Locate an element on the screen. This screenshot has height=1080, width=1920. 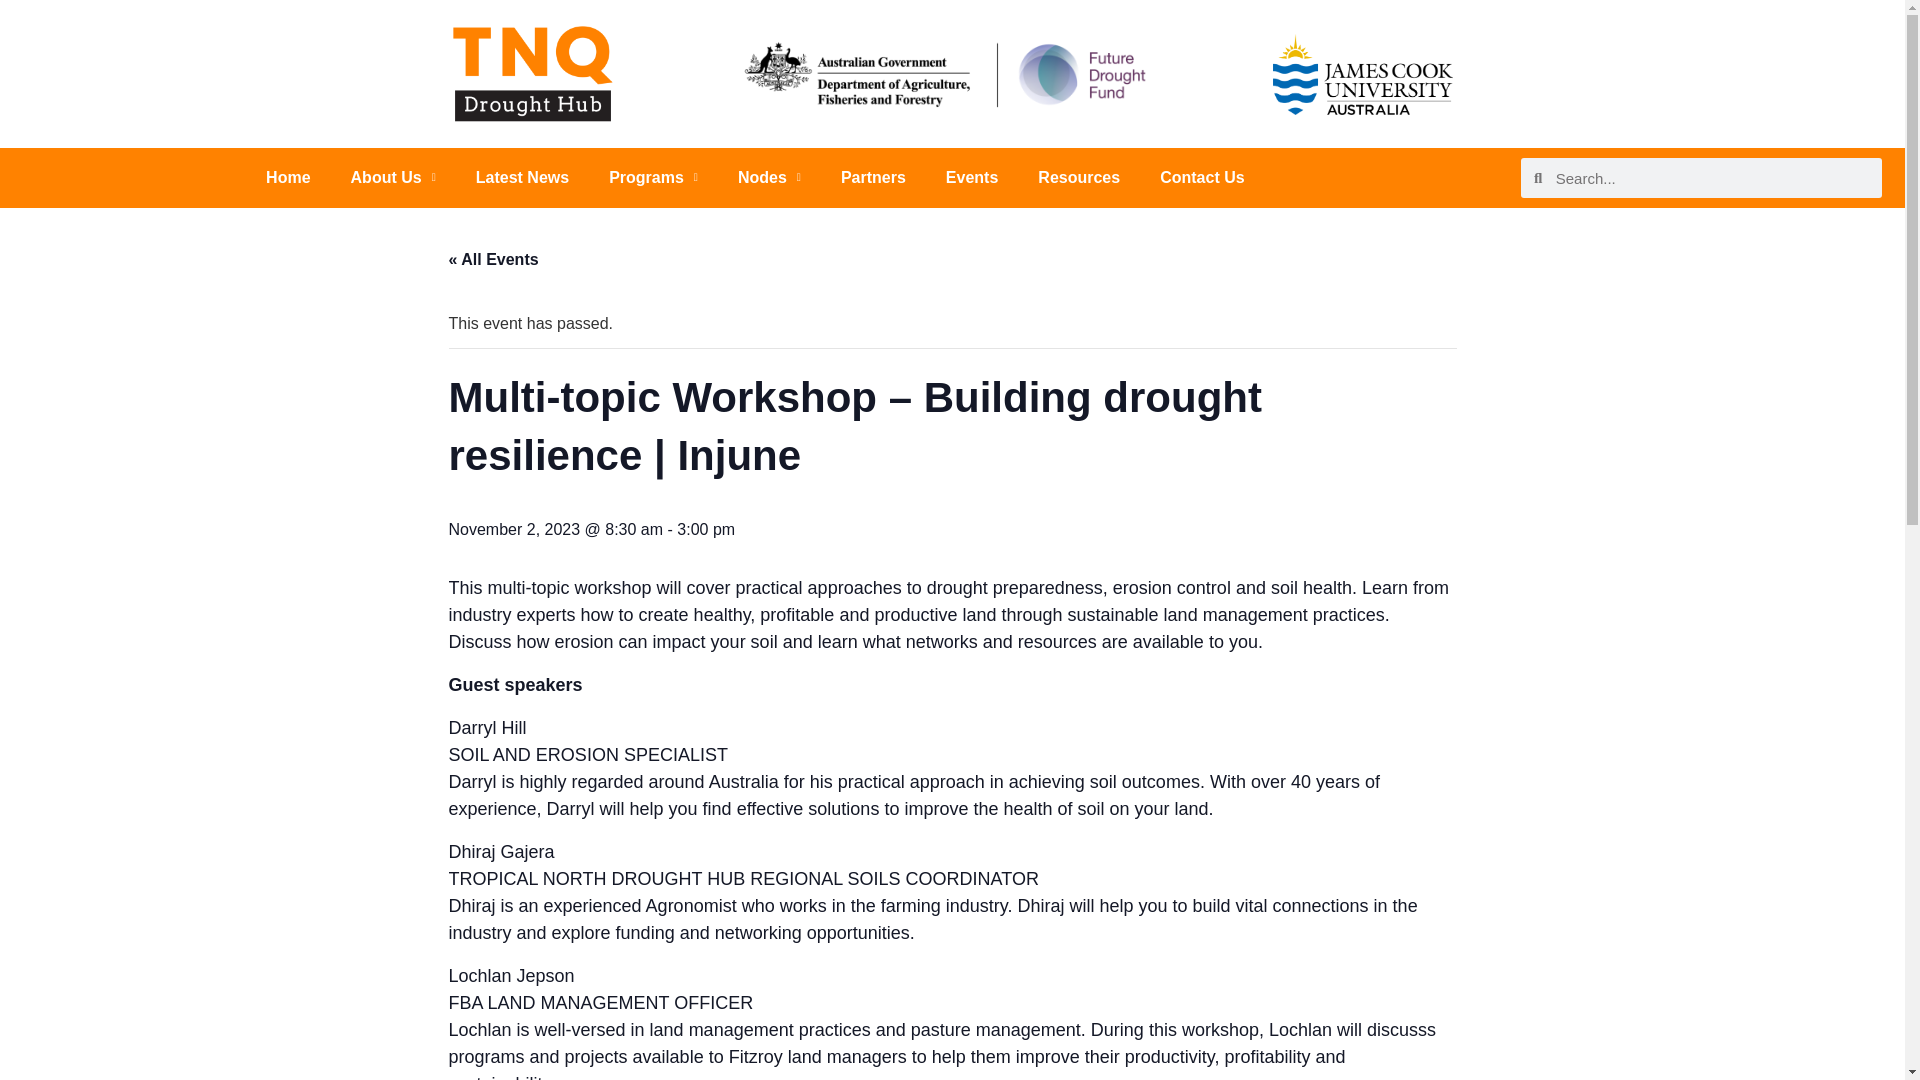
Nodes is located at coordinates (770, 178).